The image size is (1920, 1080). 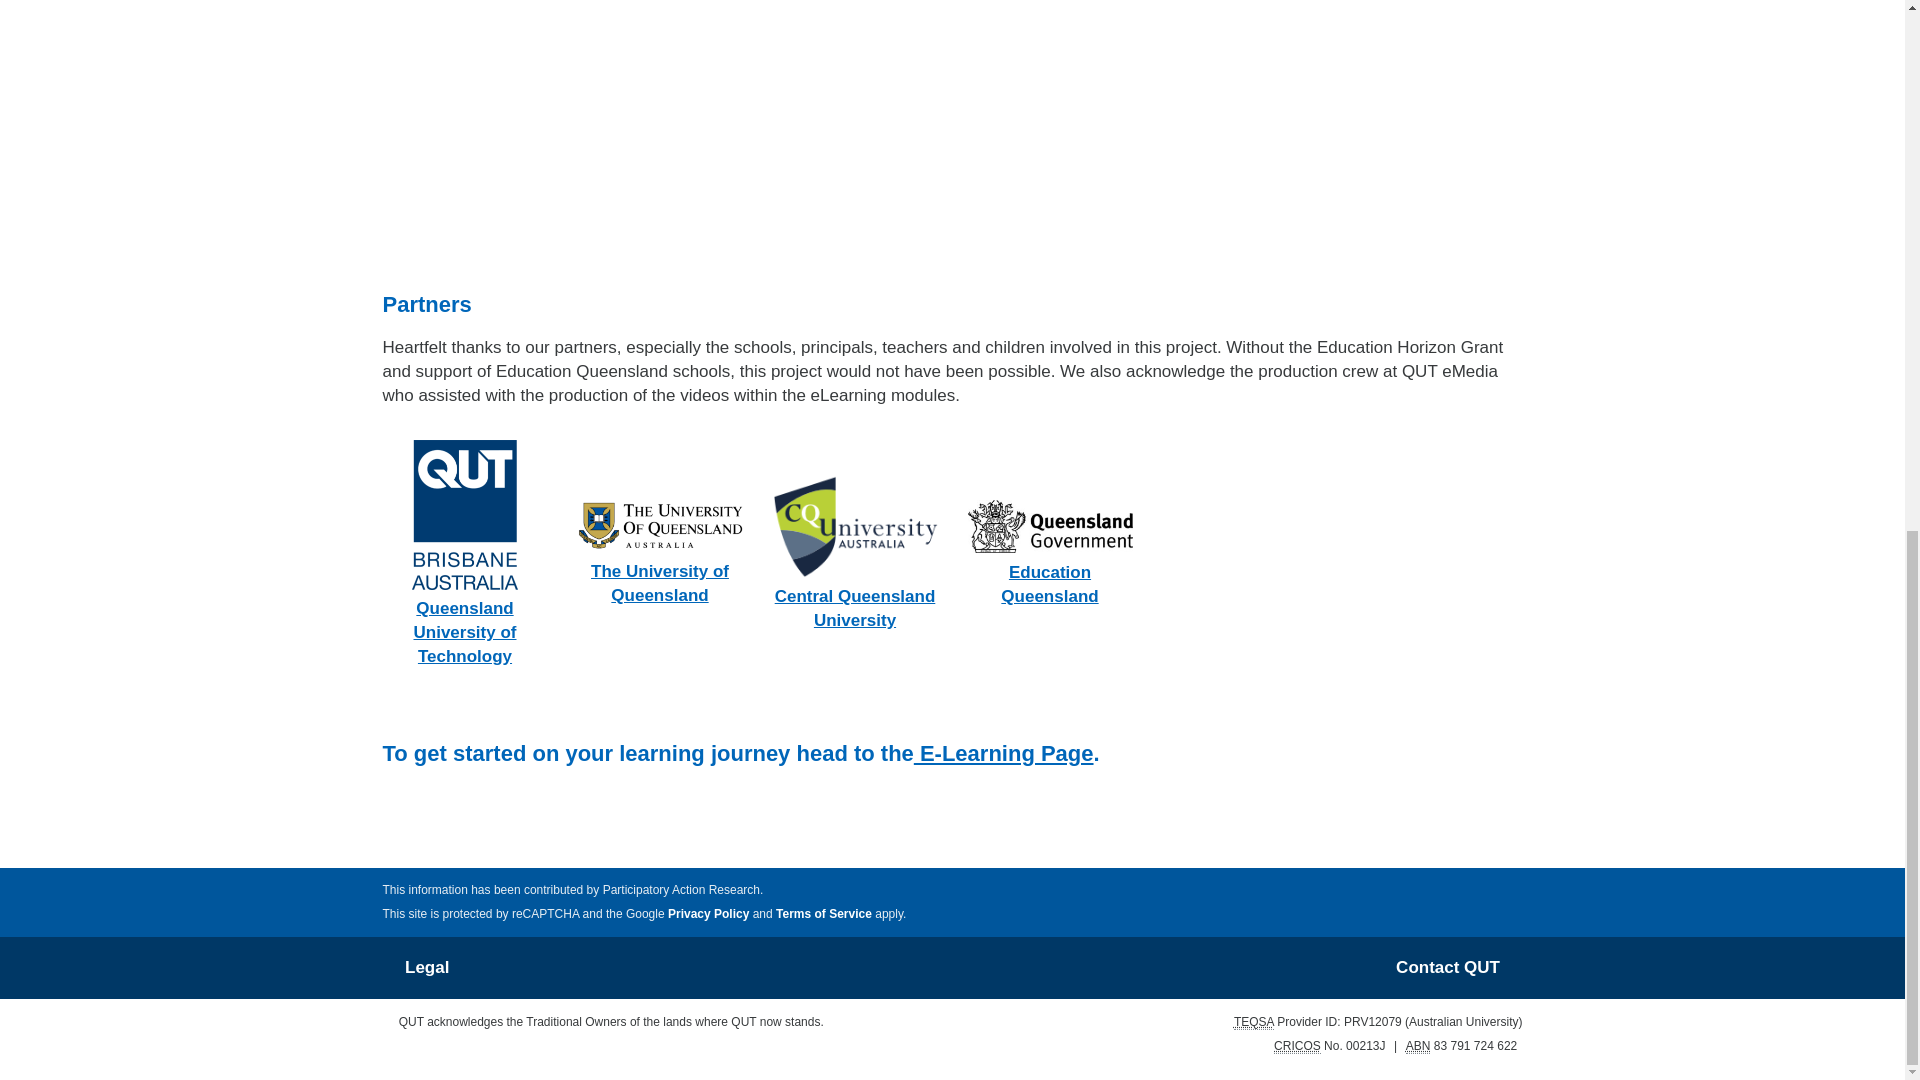 I want to click on Legal, so click(x=427, y=966).